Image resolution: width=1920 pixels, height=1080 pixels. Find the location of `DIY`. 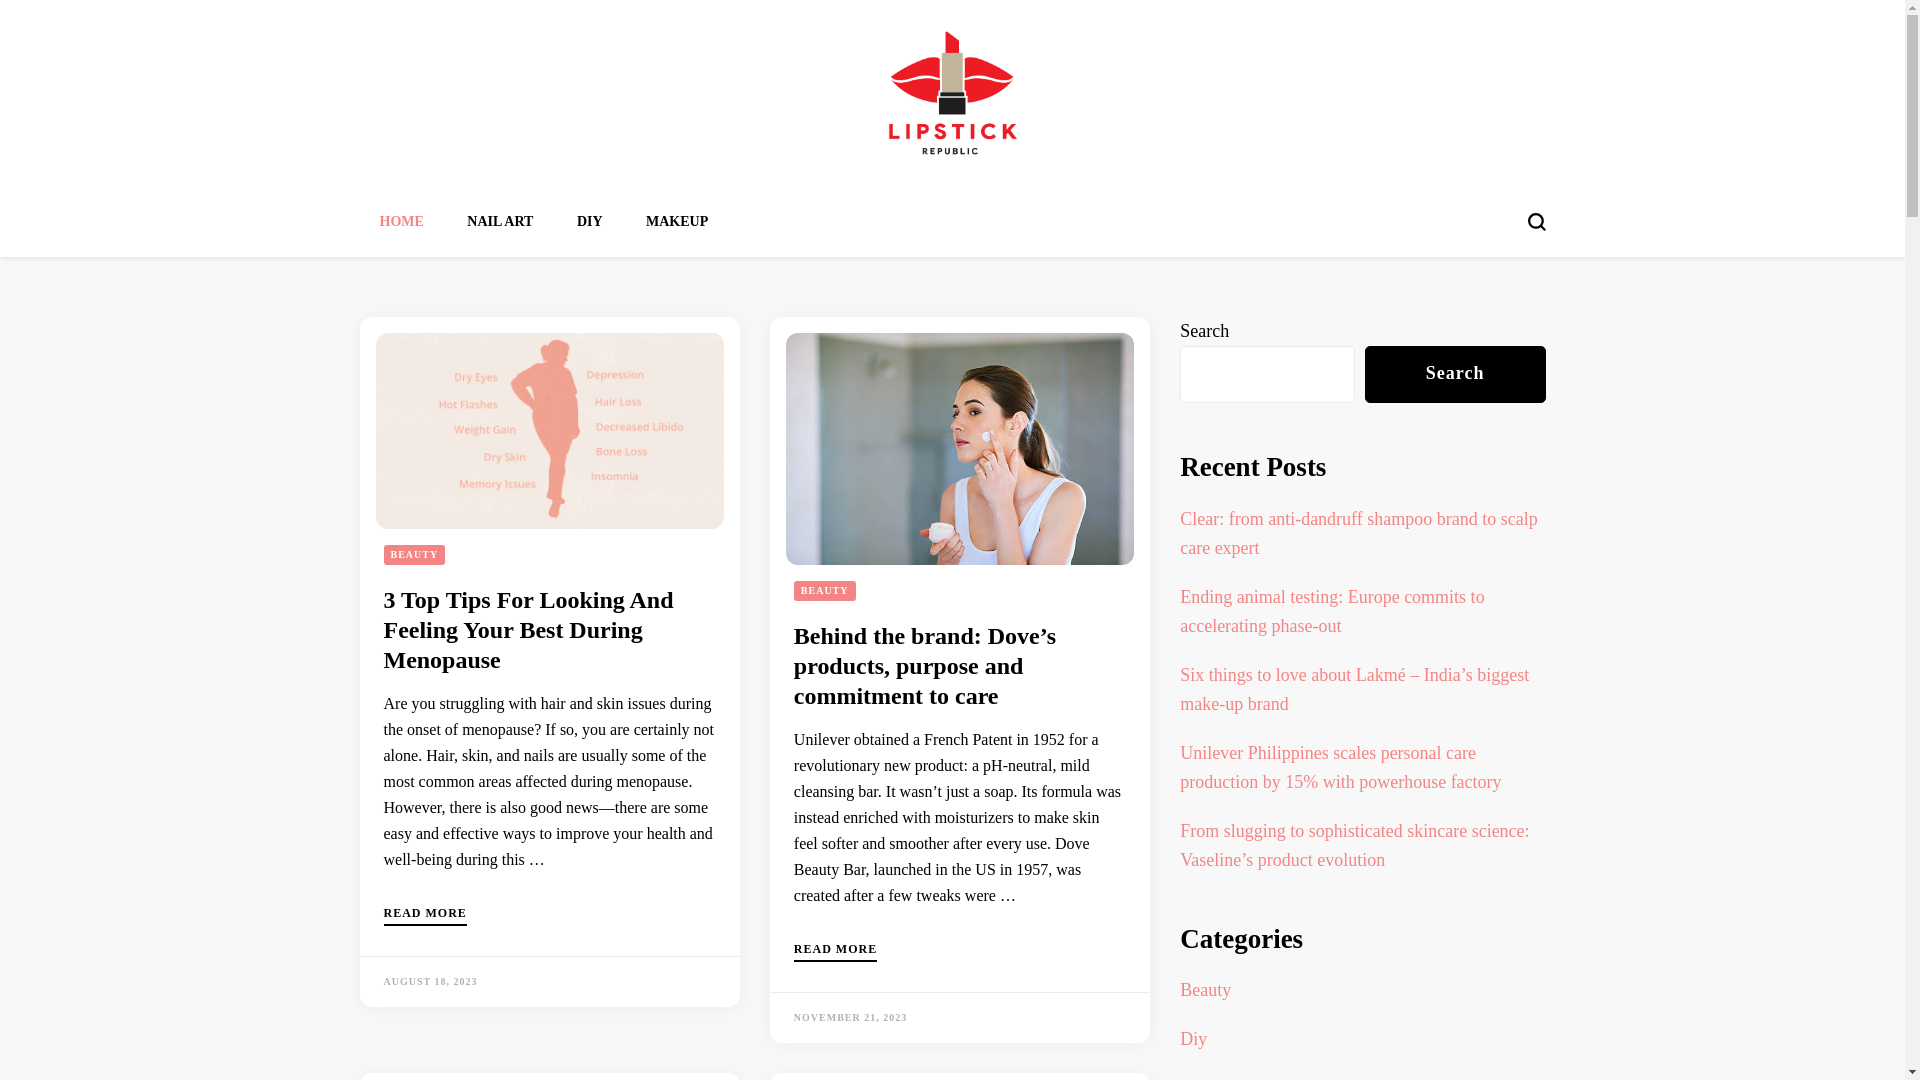

DIY is located at coordinates (590, 222).